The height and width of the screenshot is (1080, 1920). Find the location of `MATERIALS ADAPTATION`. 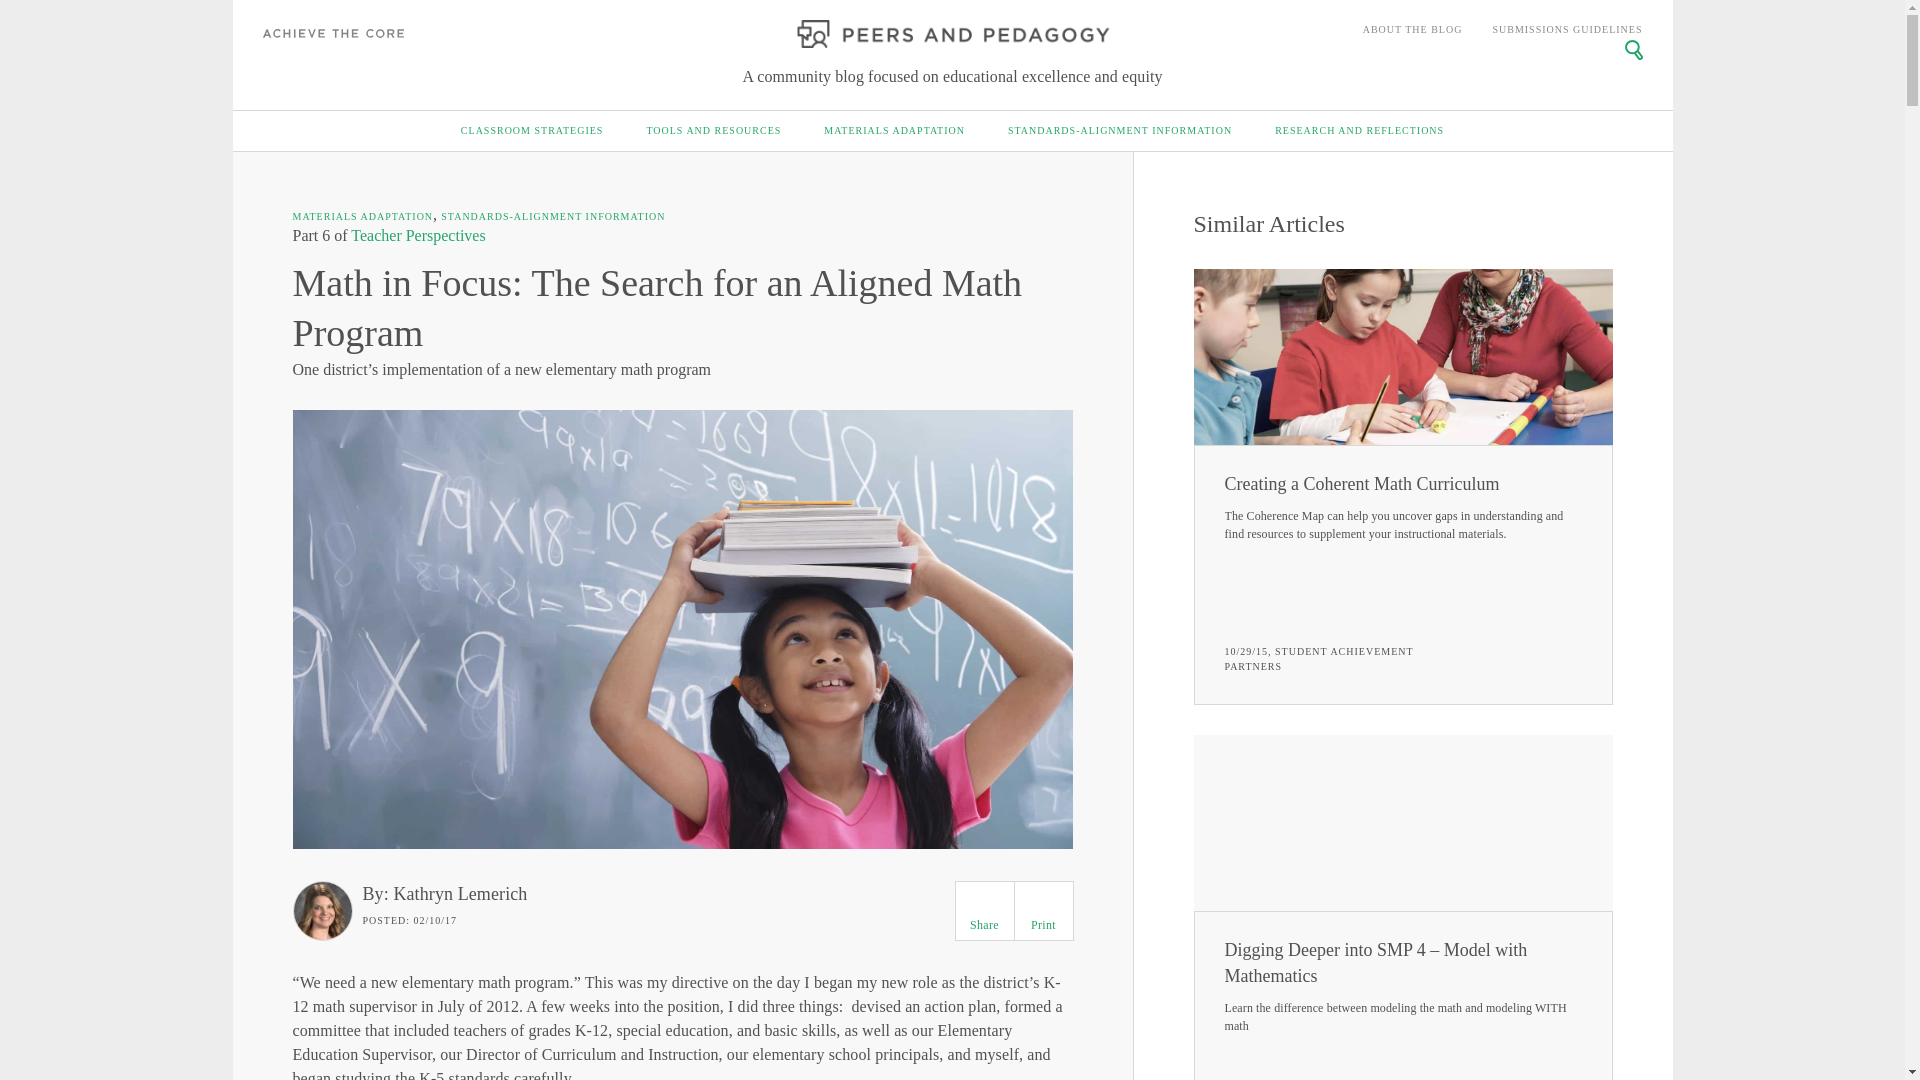

MATERIALS ADAPTATION is located at coordinates (894, 130).